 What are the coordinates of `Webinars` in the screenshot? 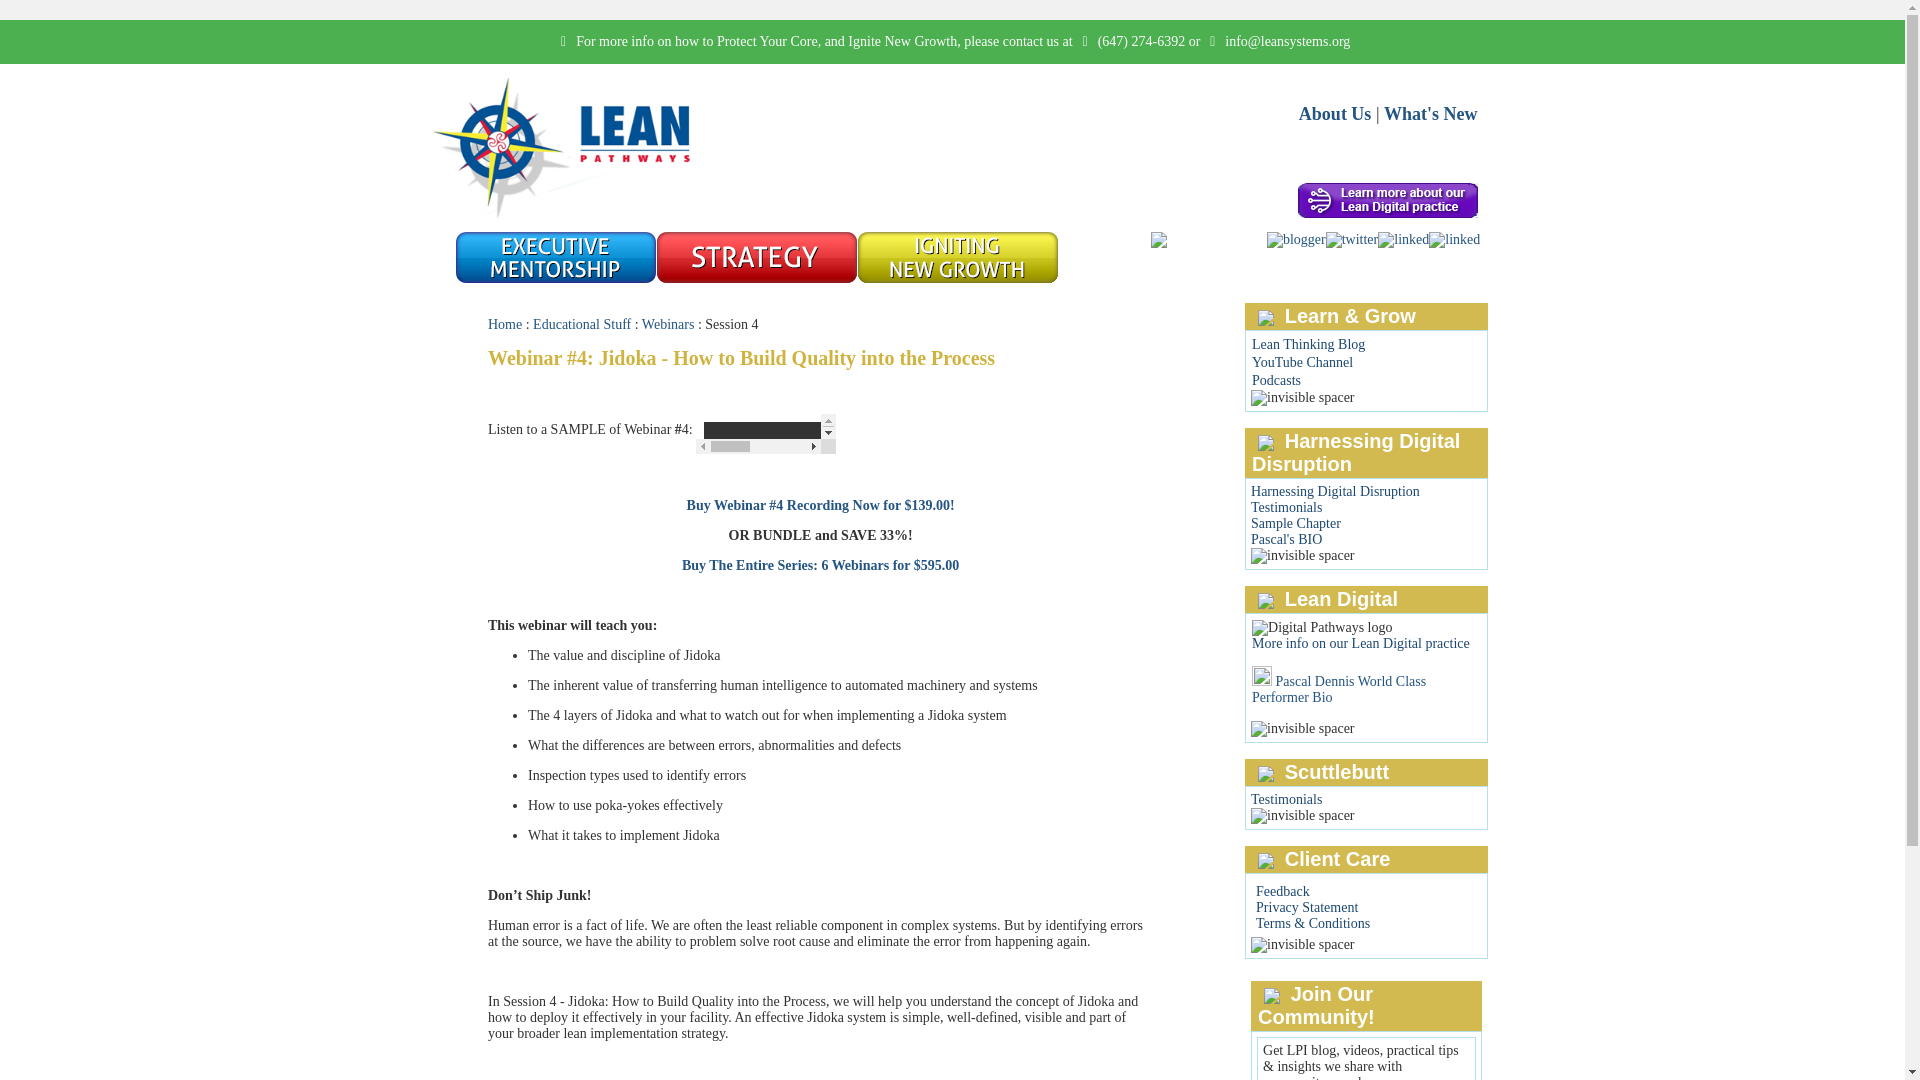 It's located at (668, 324).